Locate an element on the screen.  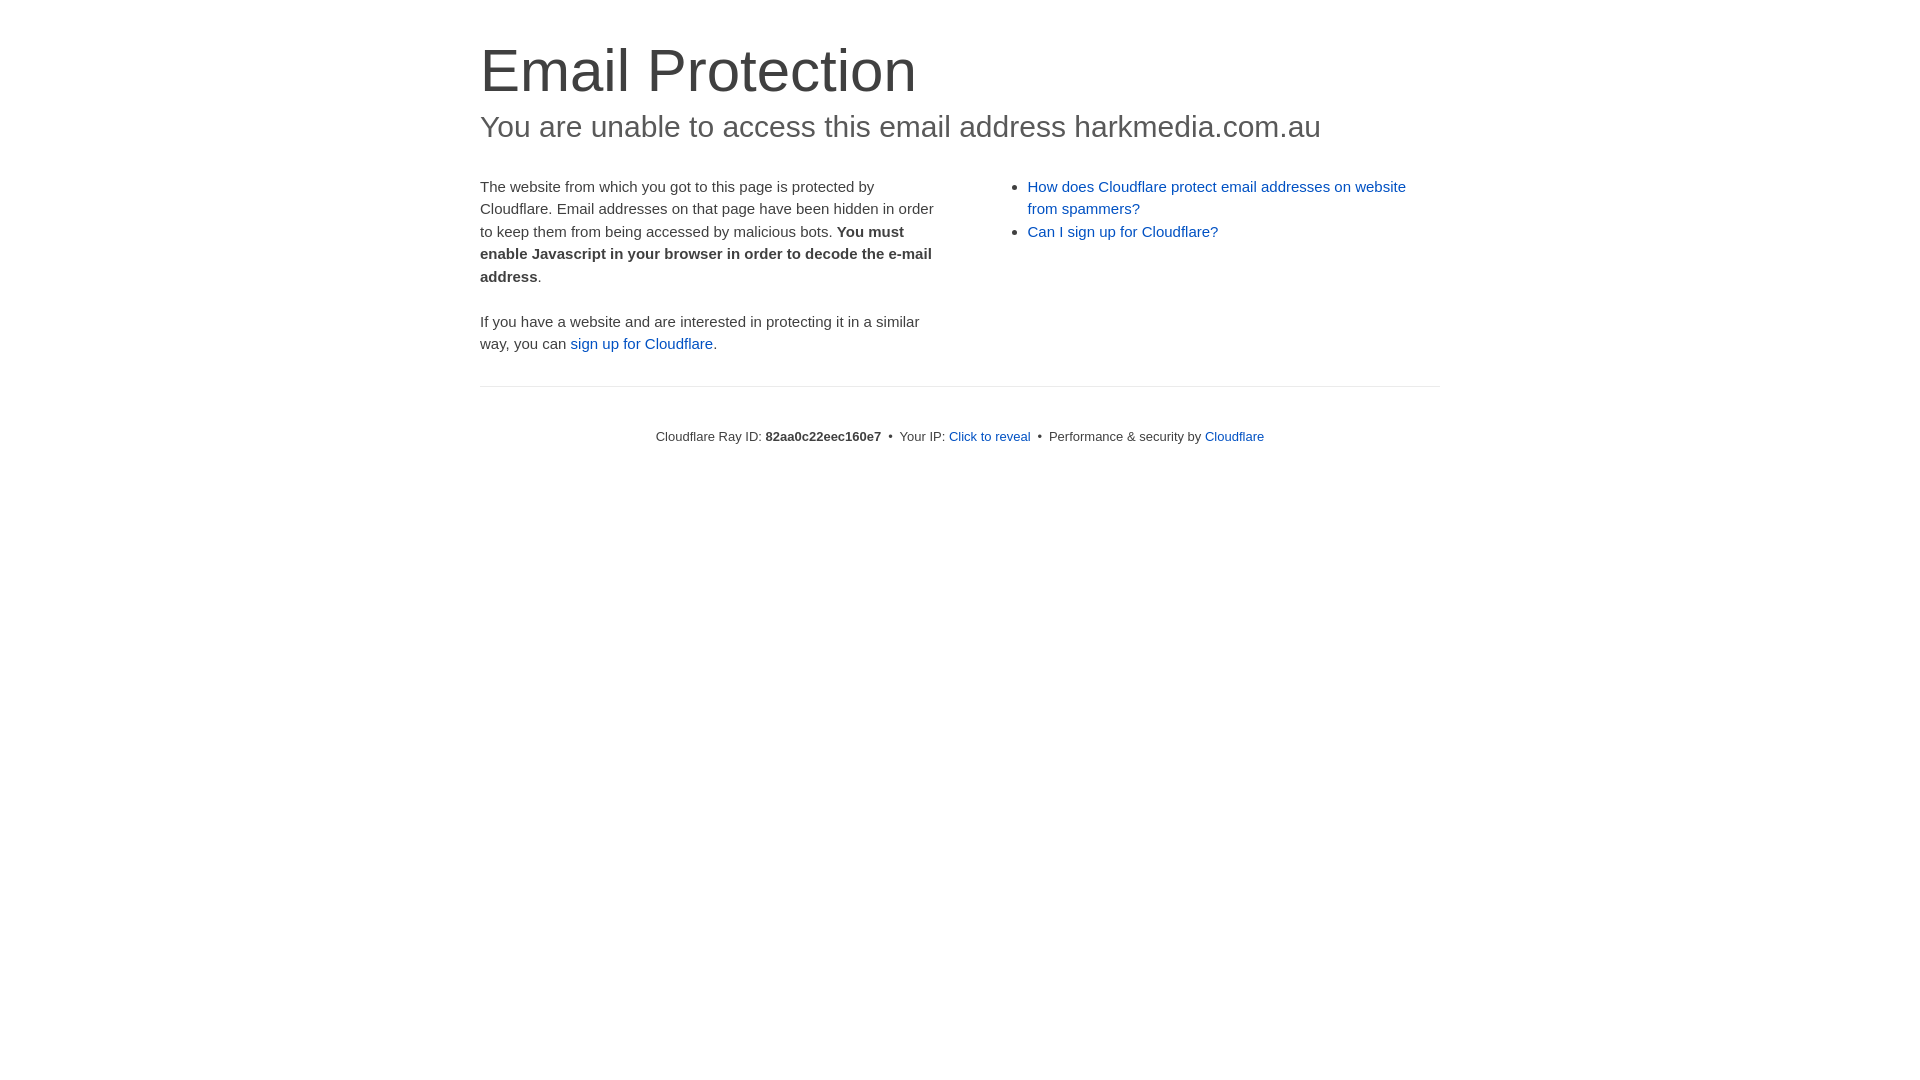
Cloudflare is located at coordinates (1234, 436).